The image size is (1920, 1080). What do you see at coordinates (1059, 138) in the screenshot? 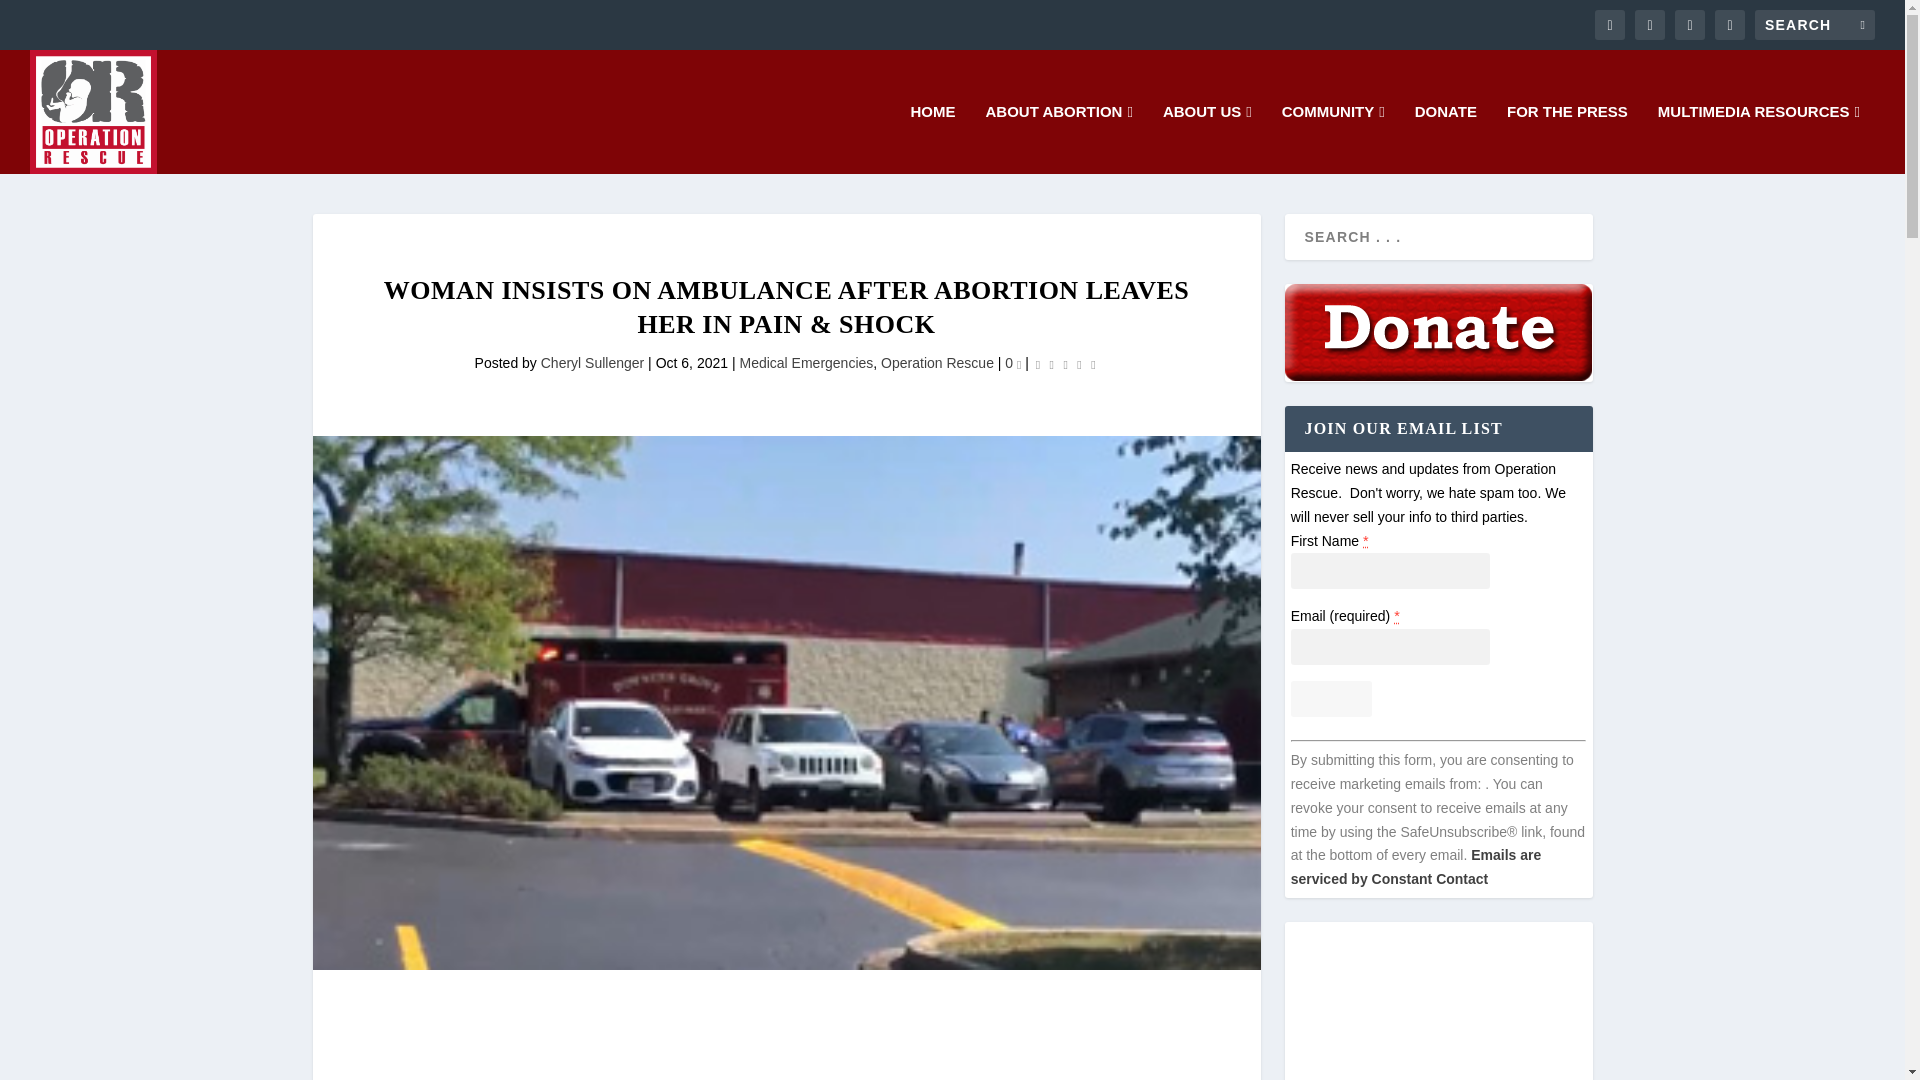
I see `ABOUT ABORTION` at bounding box center [1059, 138].